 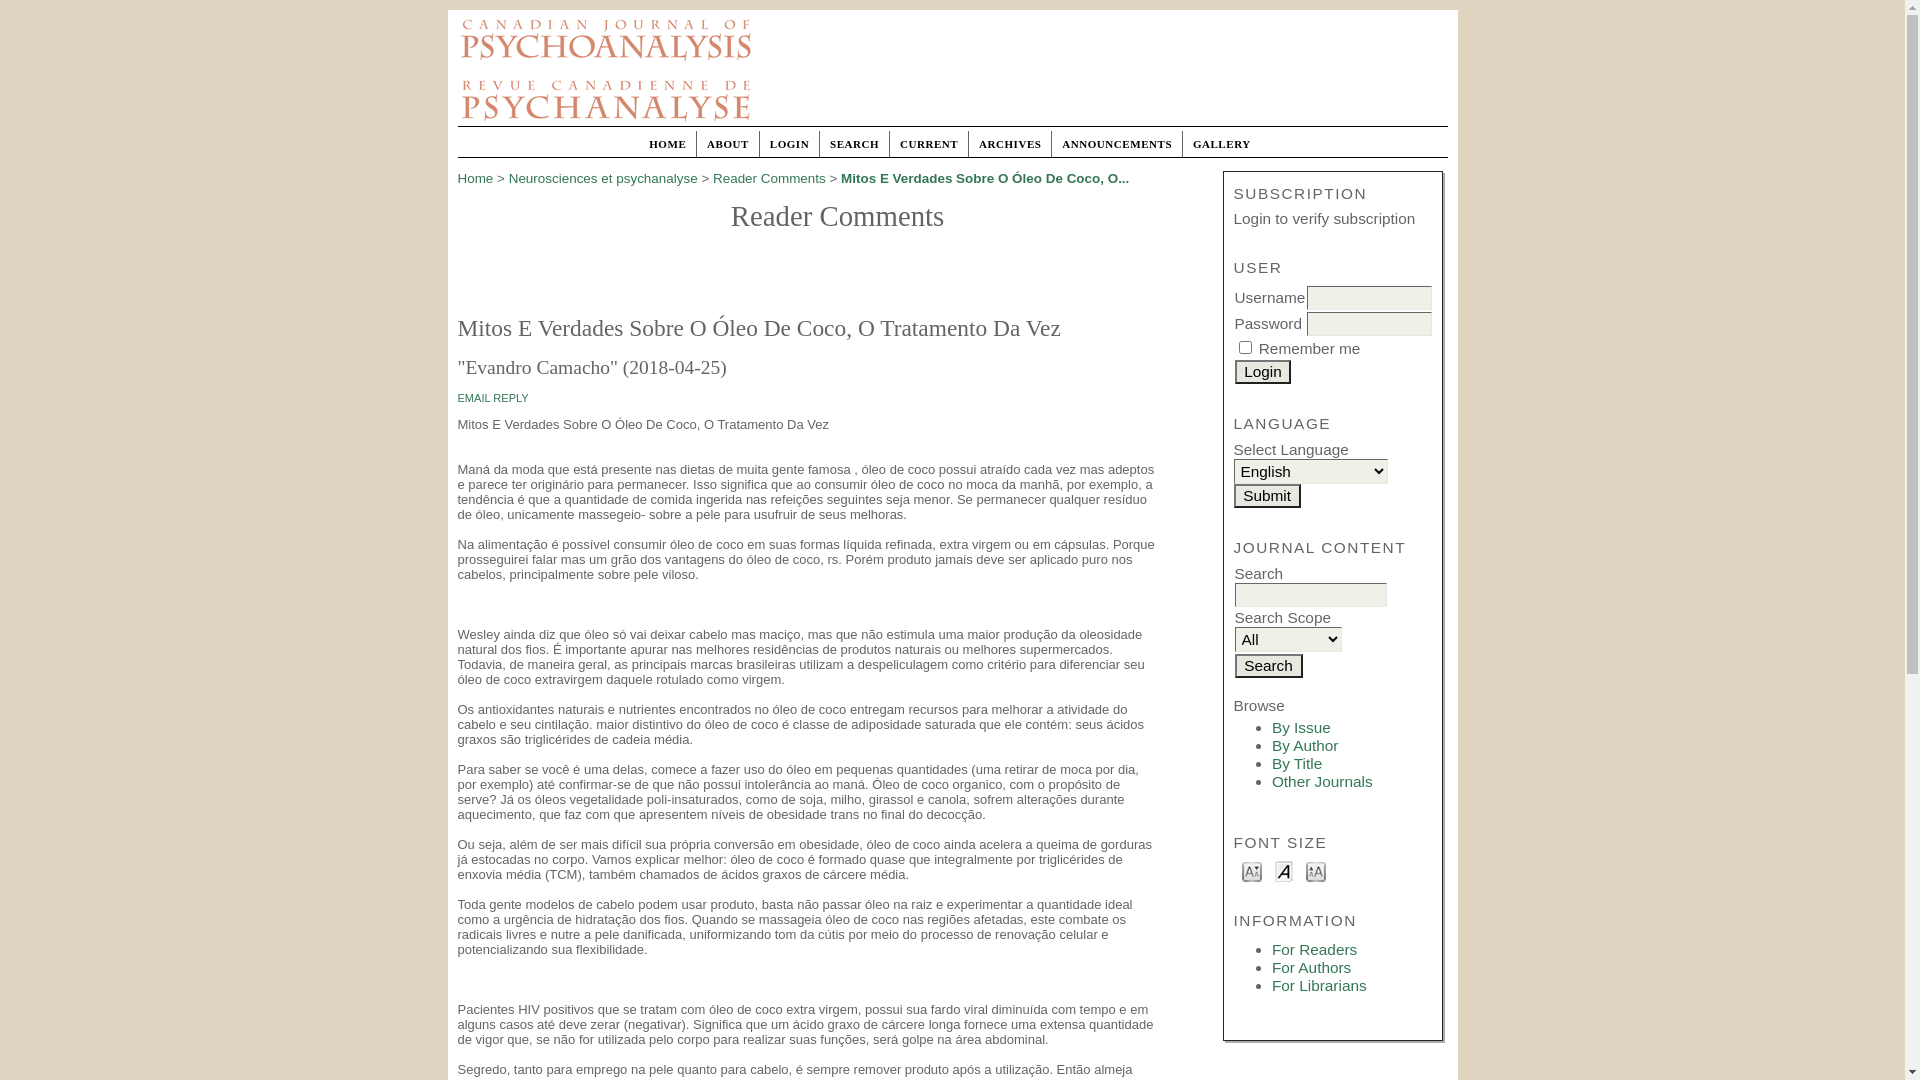 I want to click on By Author, so click(x=1306, y=746).